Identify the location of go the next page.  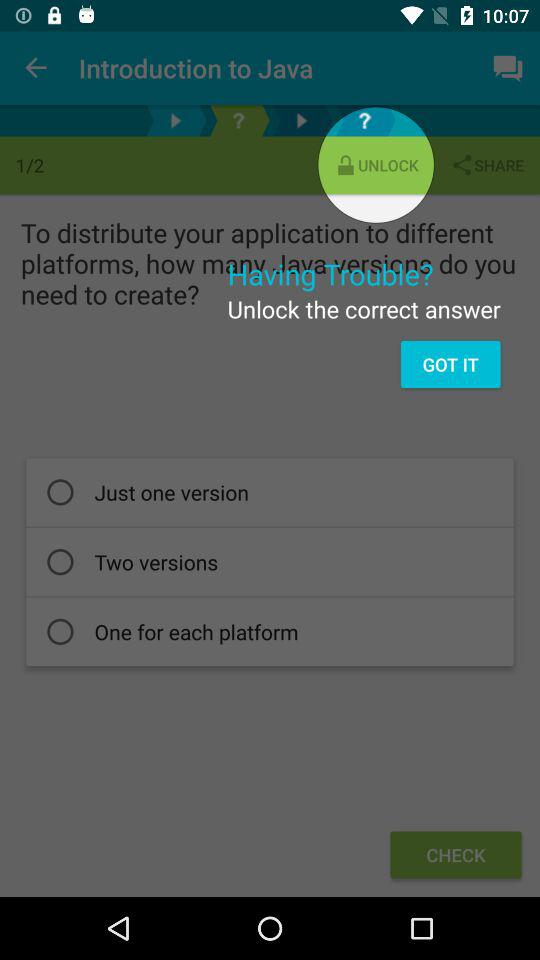
(302, 120).